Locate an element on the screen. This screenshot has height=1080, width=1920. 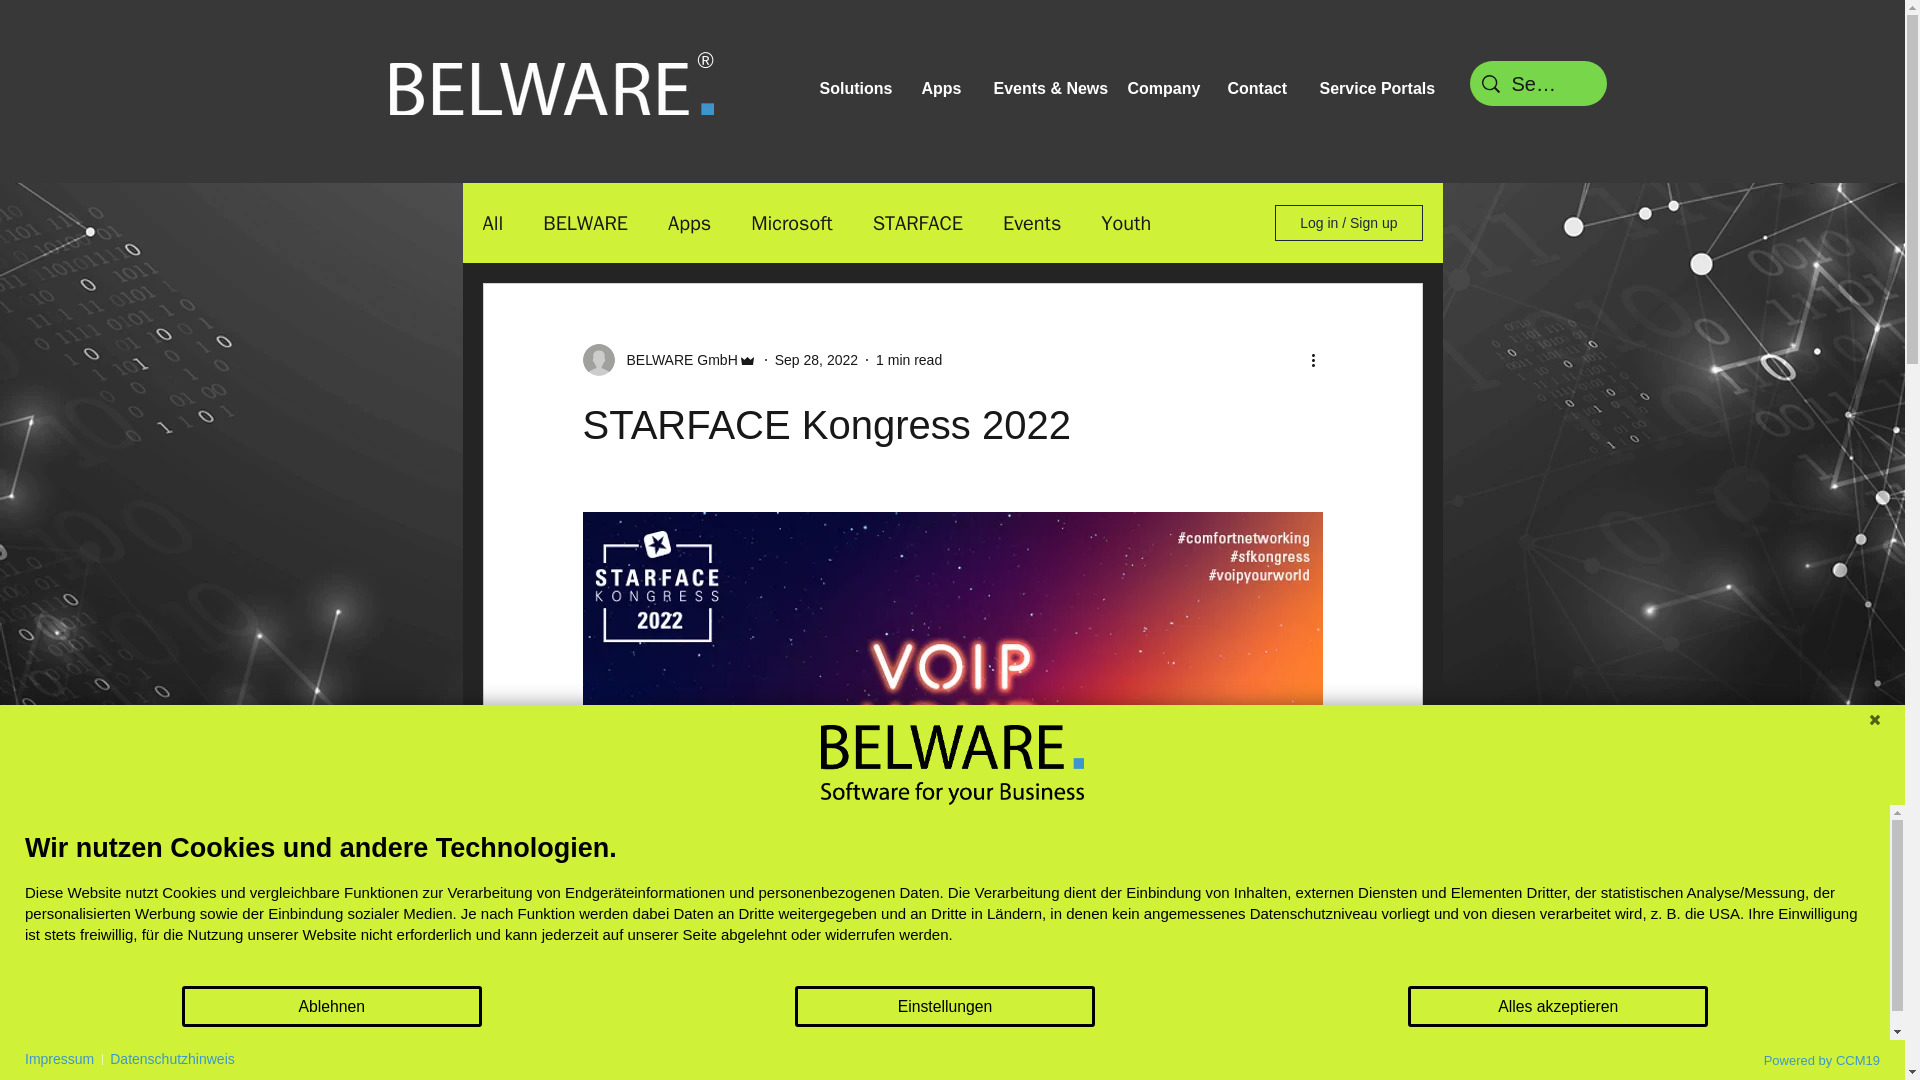
Microsoft is located at coordinates (790, 222).